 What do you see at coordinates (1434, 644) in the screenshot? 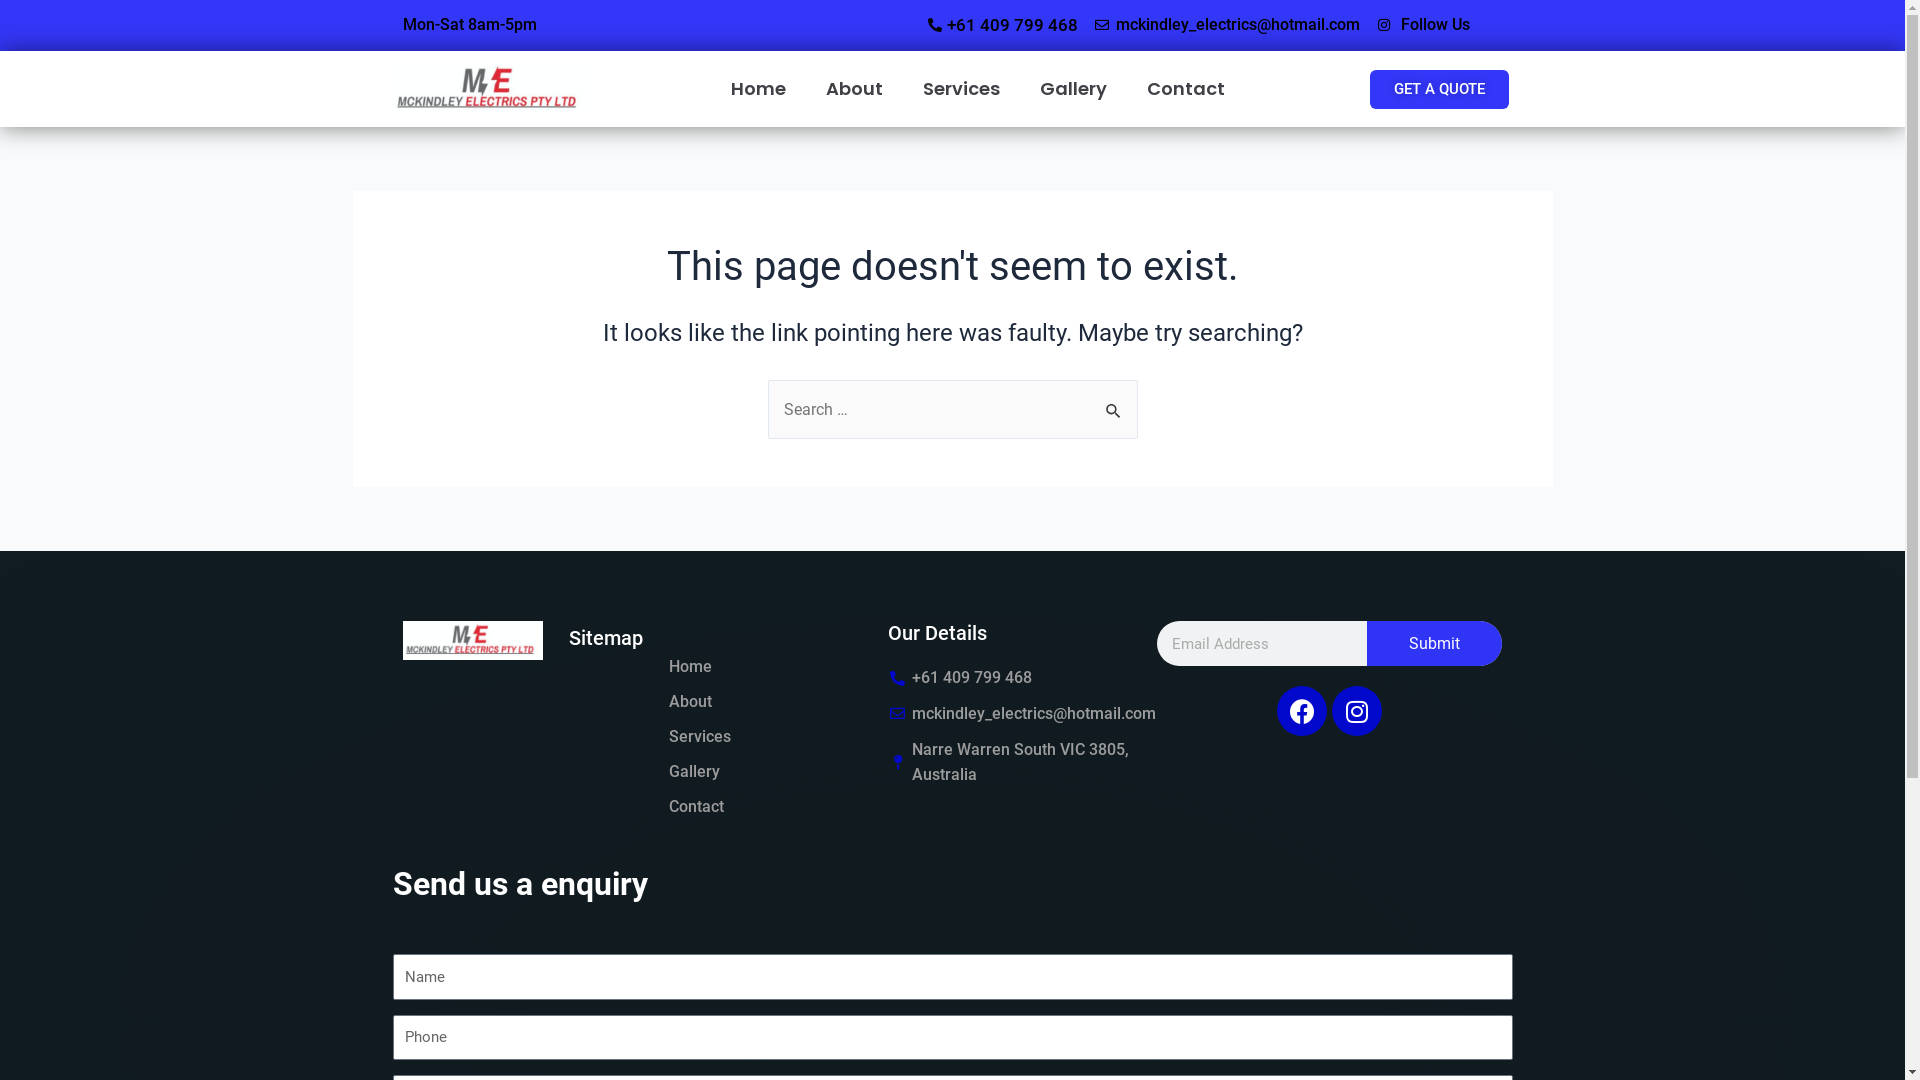
I see `Submit` at bounding box center [1434, 644].